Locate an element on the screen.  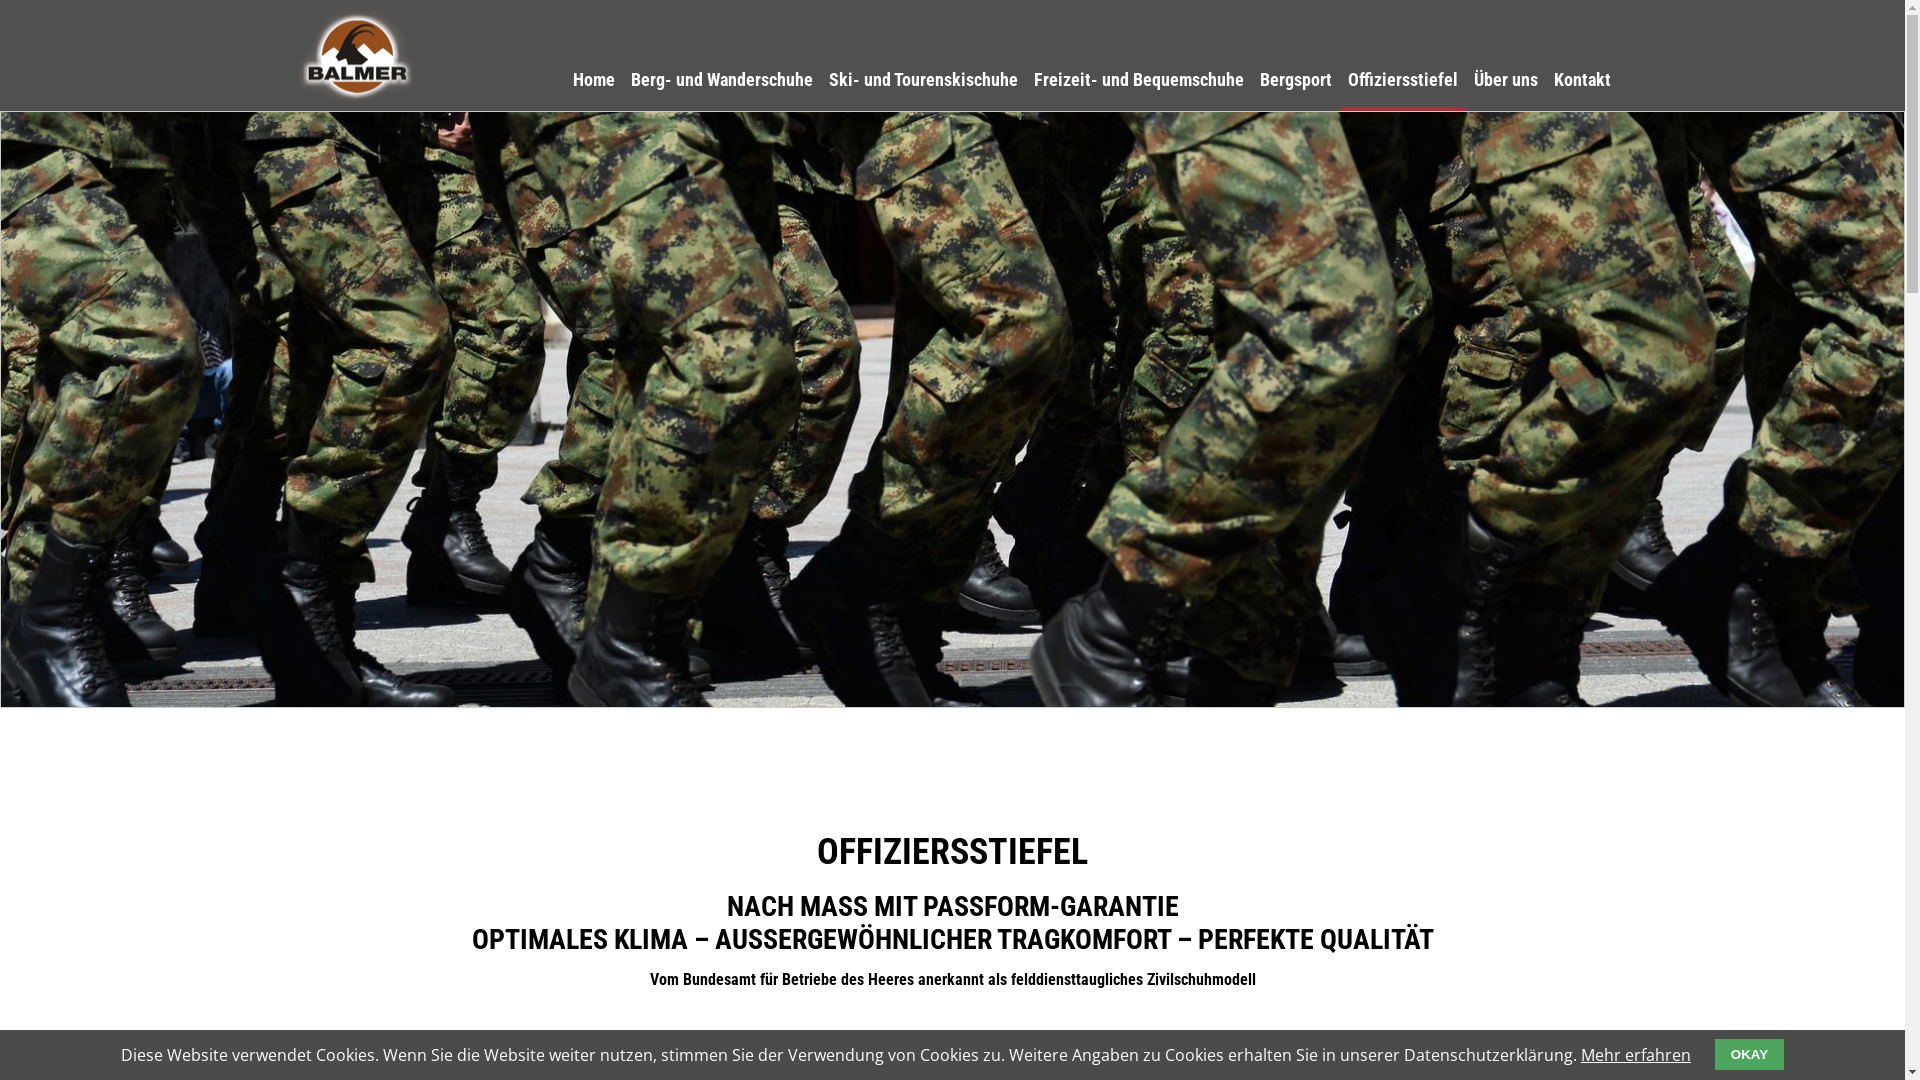
OKAY is located at coordinates (1750, 1054).